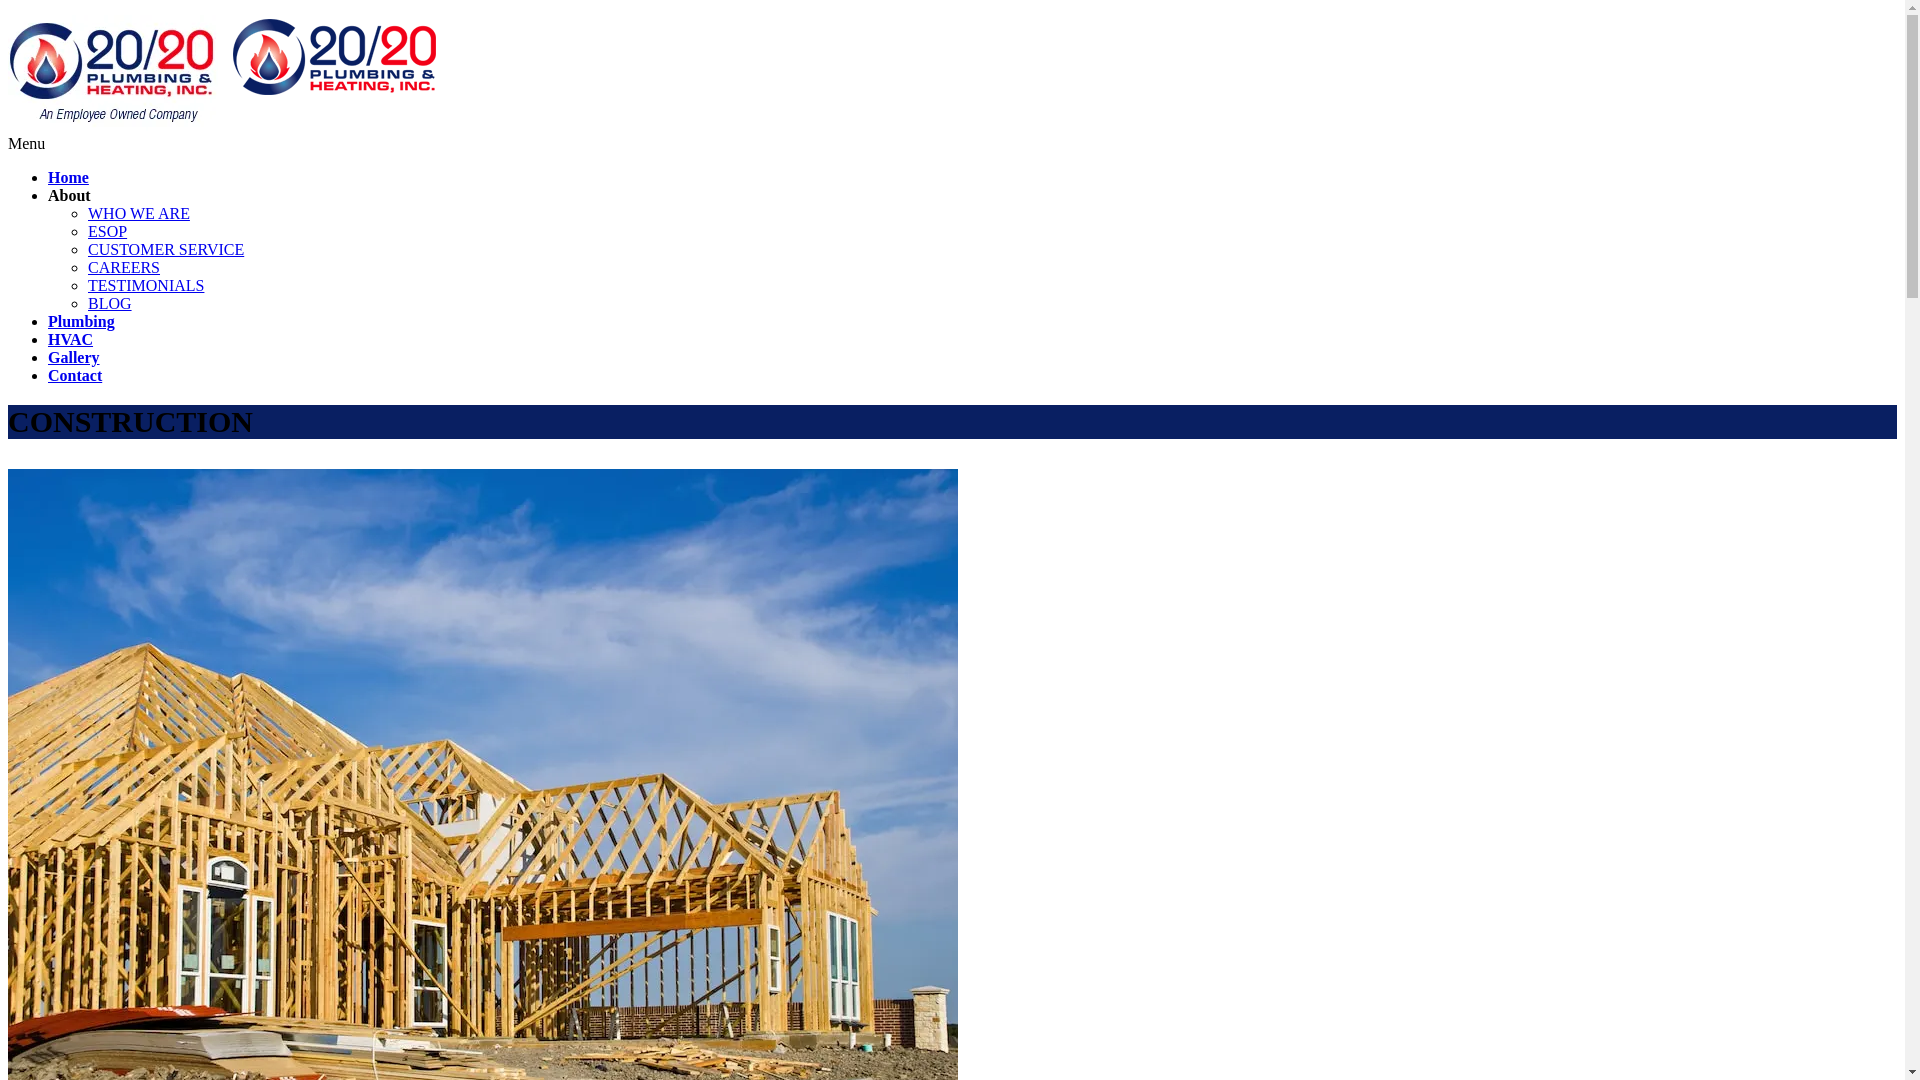 The width and height of the screenshot is (1920, 1080). I want to click on Home, so click(68, 178).